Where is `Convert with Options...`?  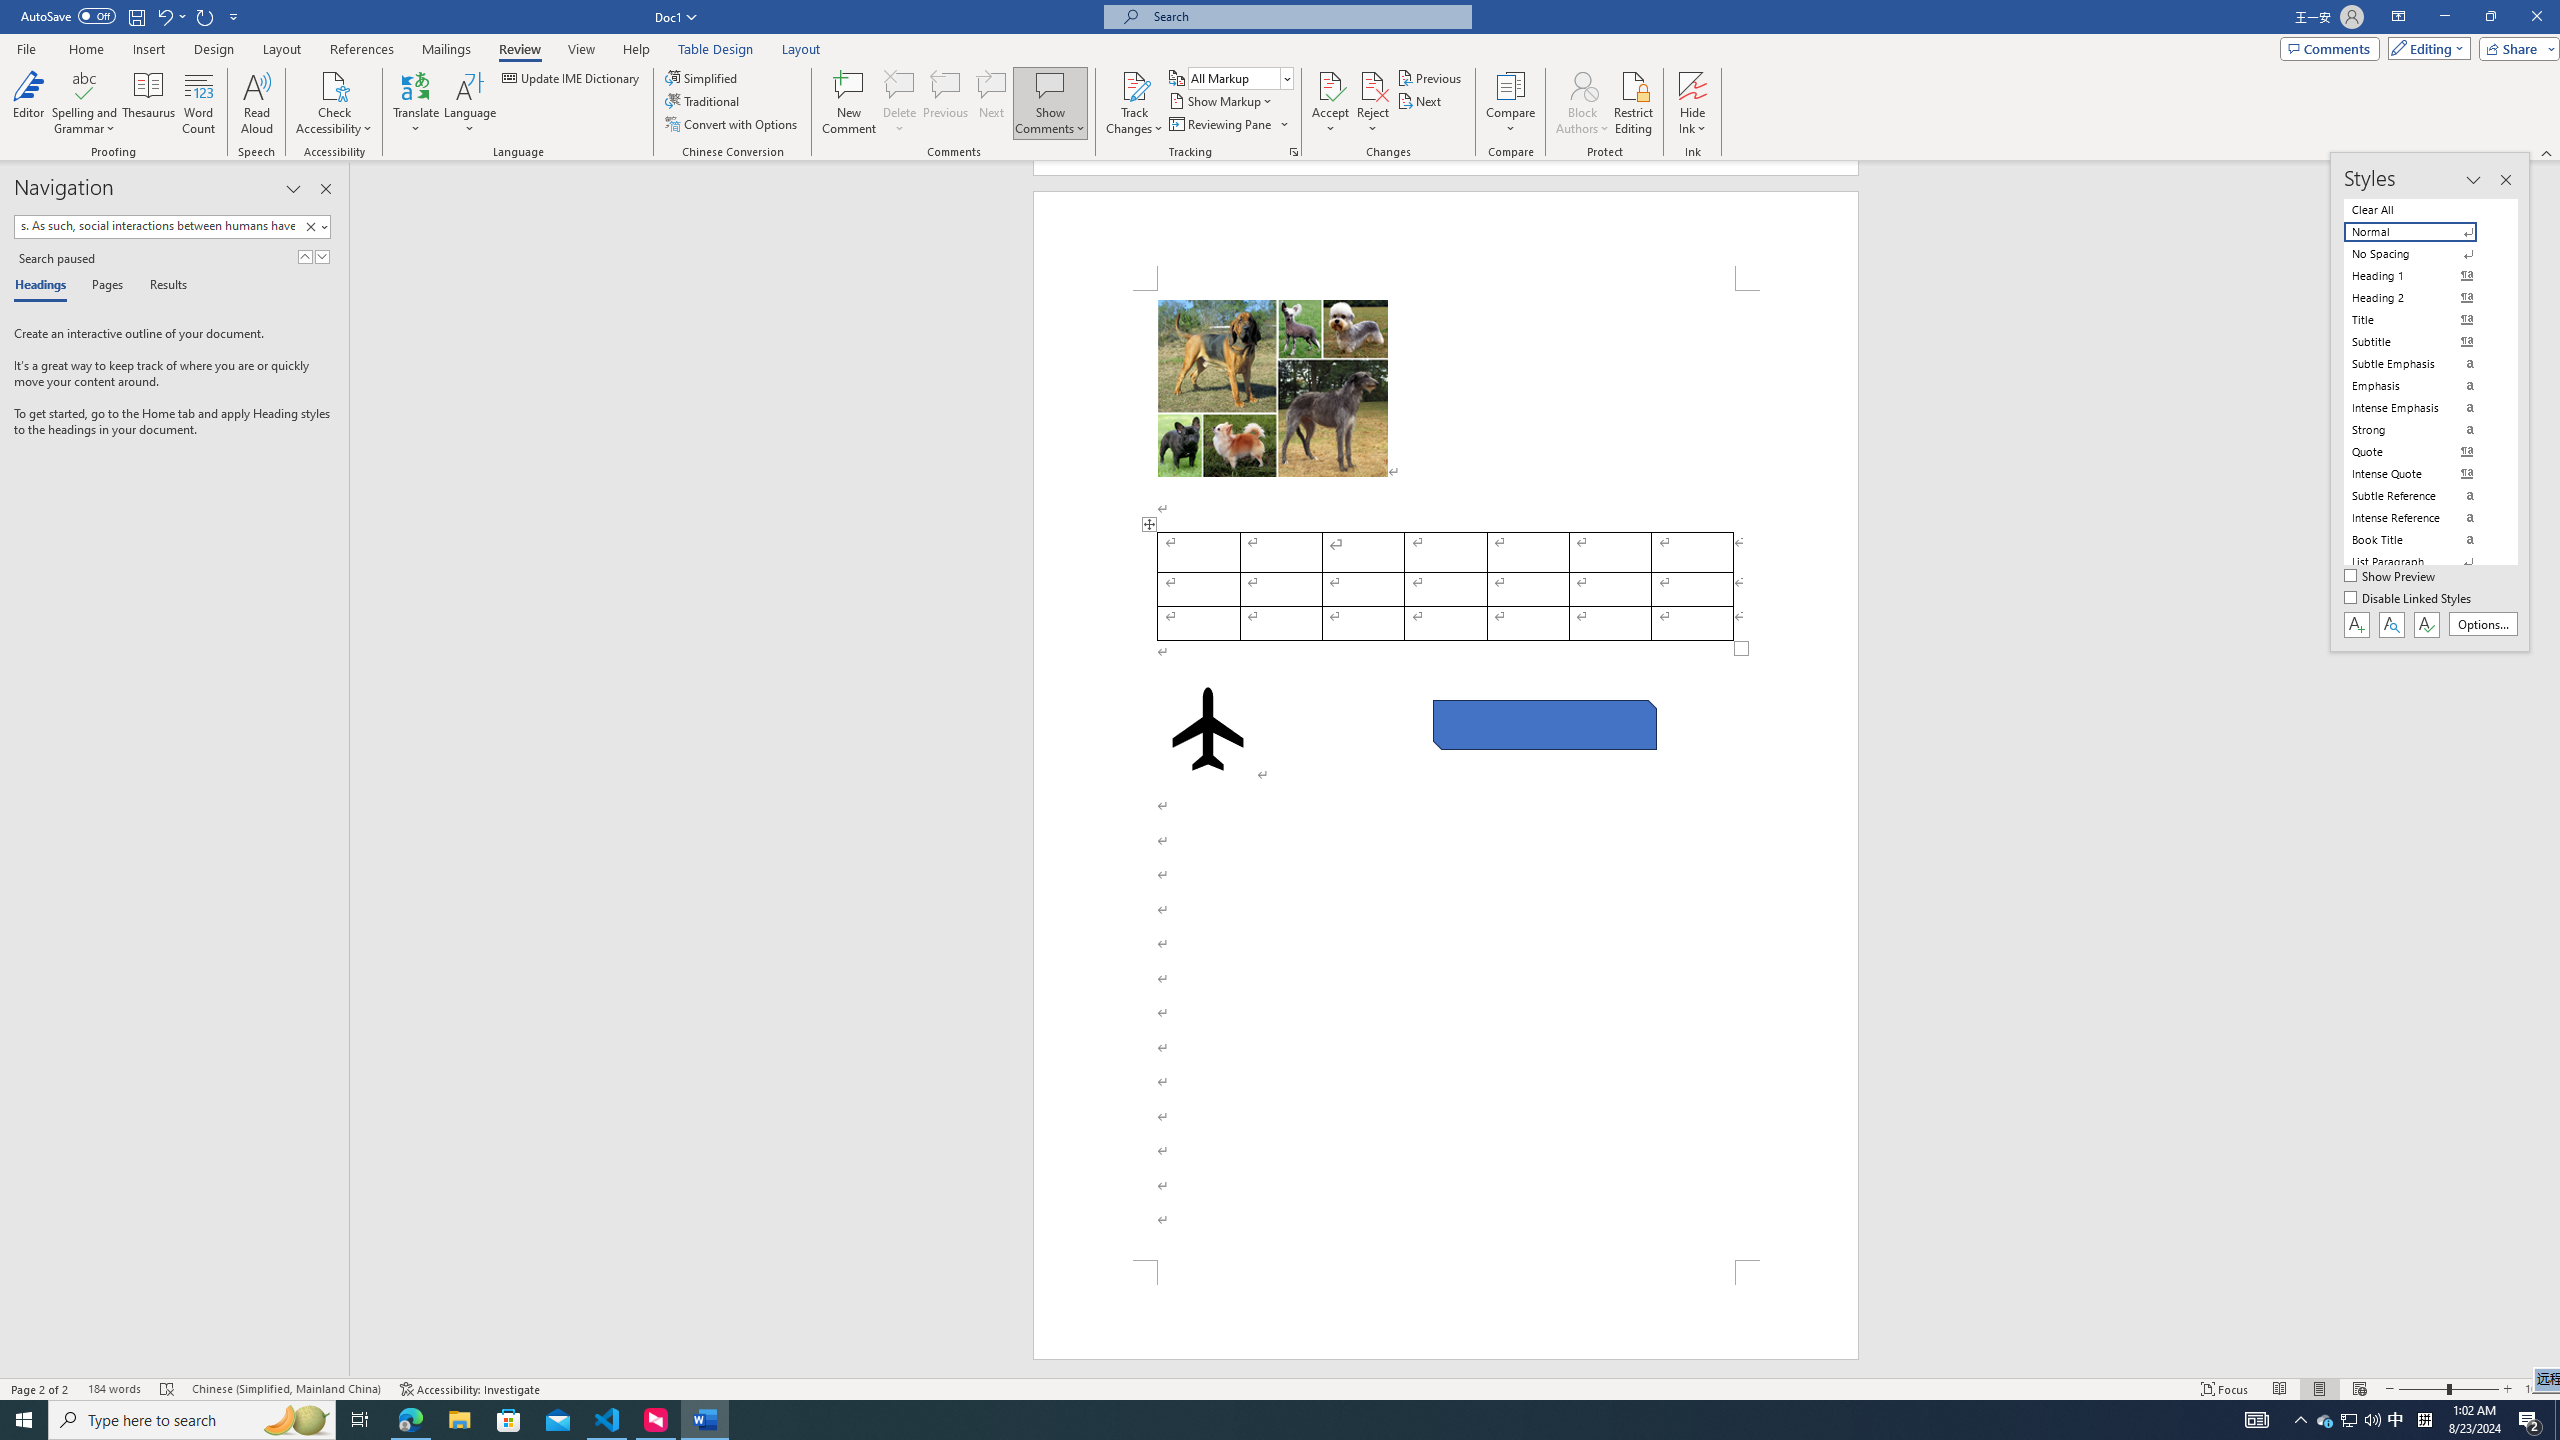 Convert with Options... is located at coordinates (733, 124).